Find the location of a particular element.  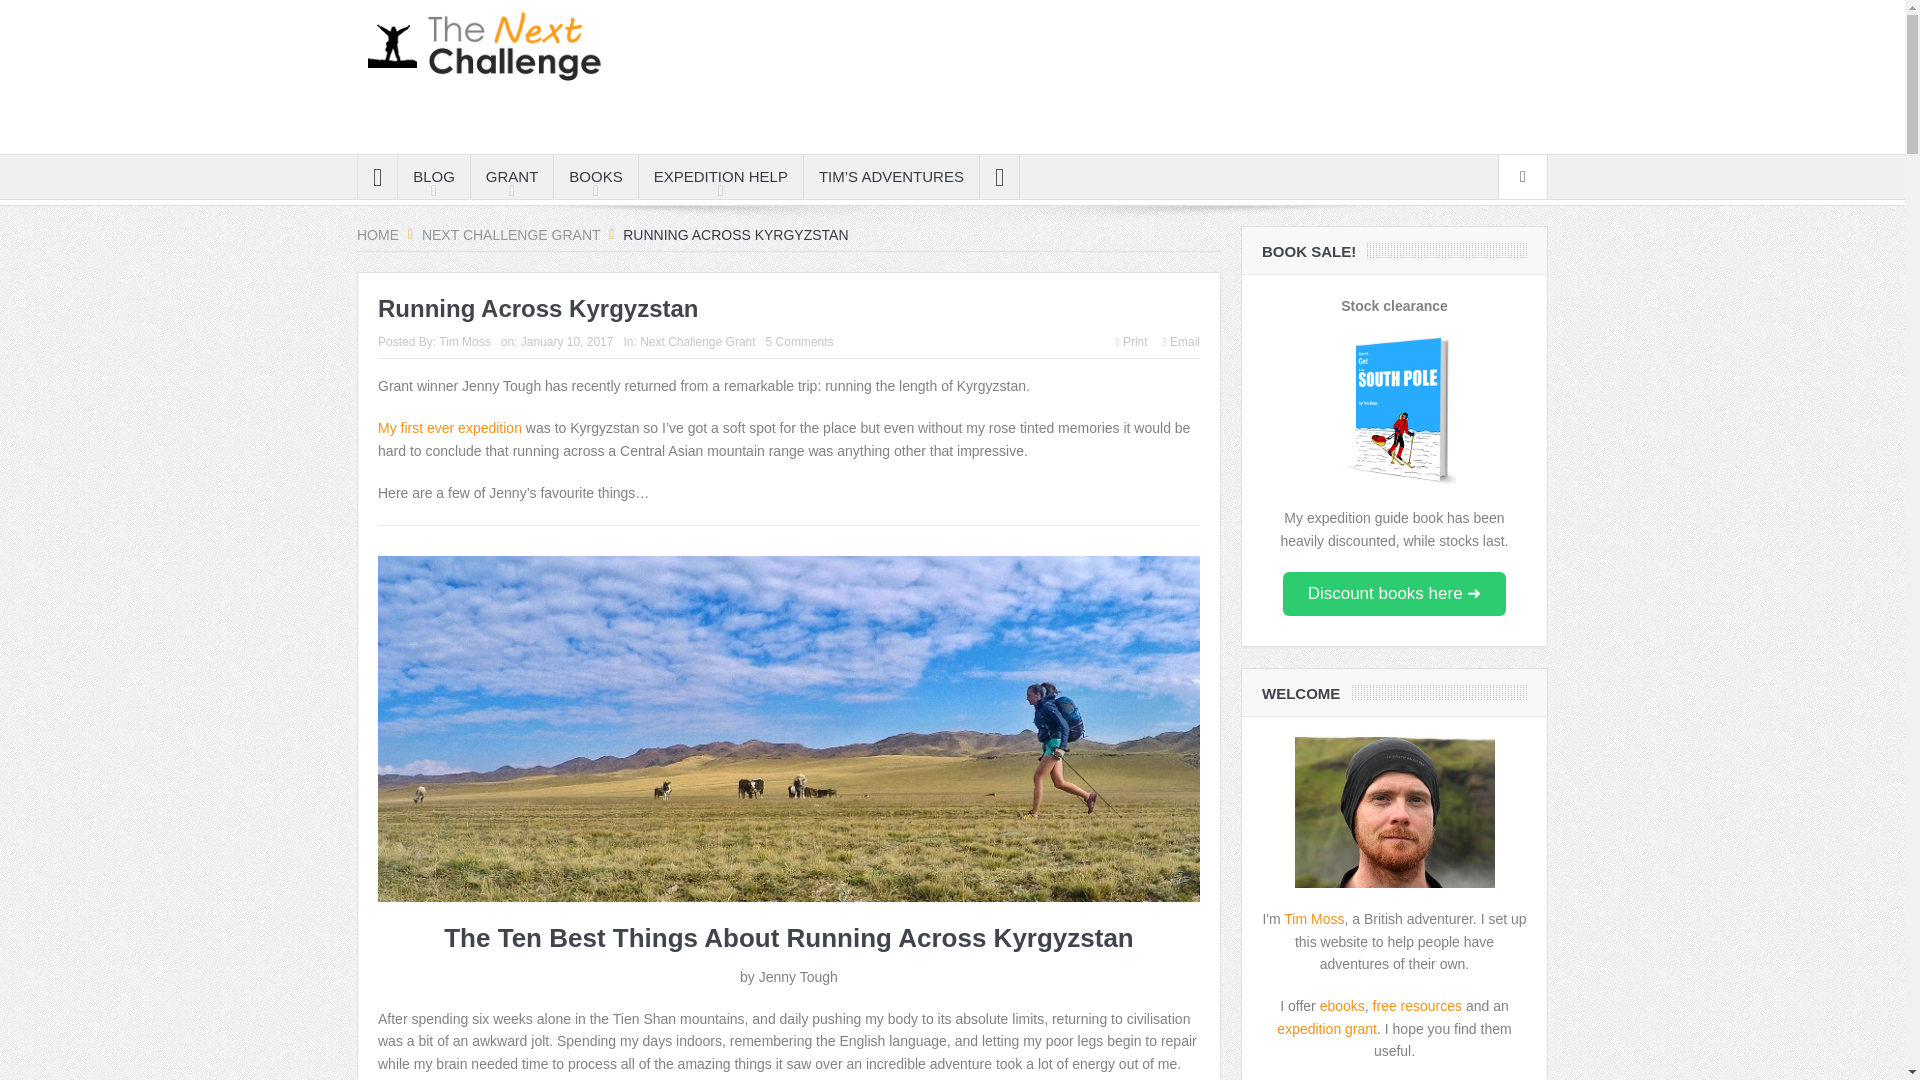

Next Challenge Grant is located at coordinates (510, 234).